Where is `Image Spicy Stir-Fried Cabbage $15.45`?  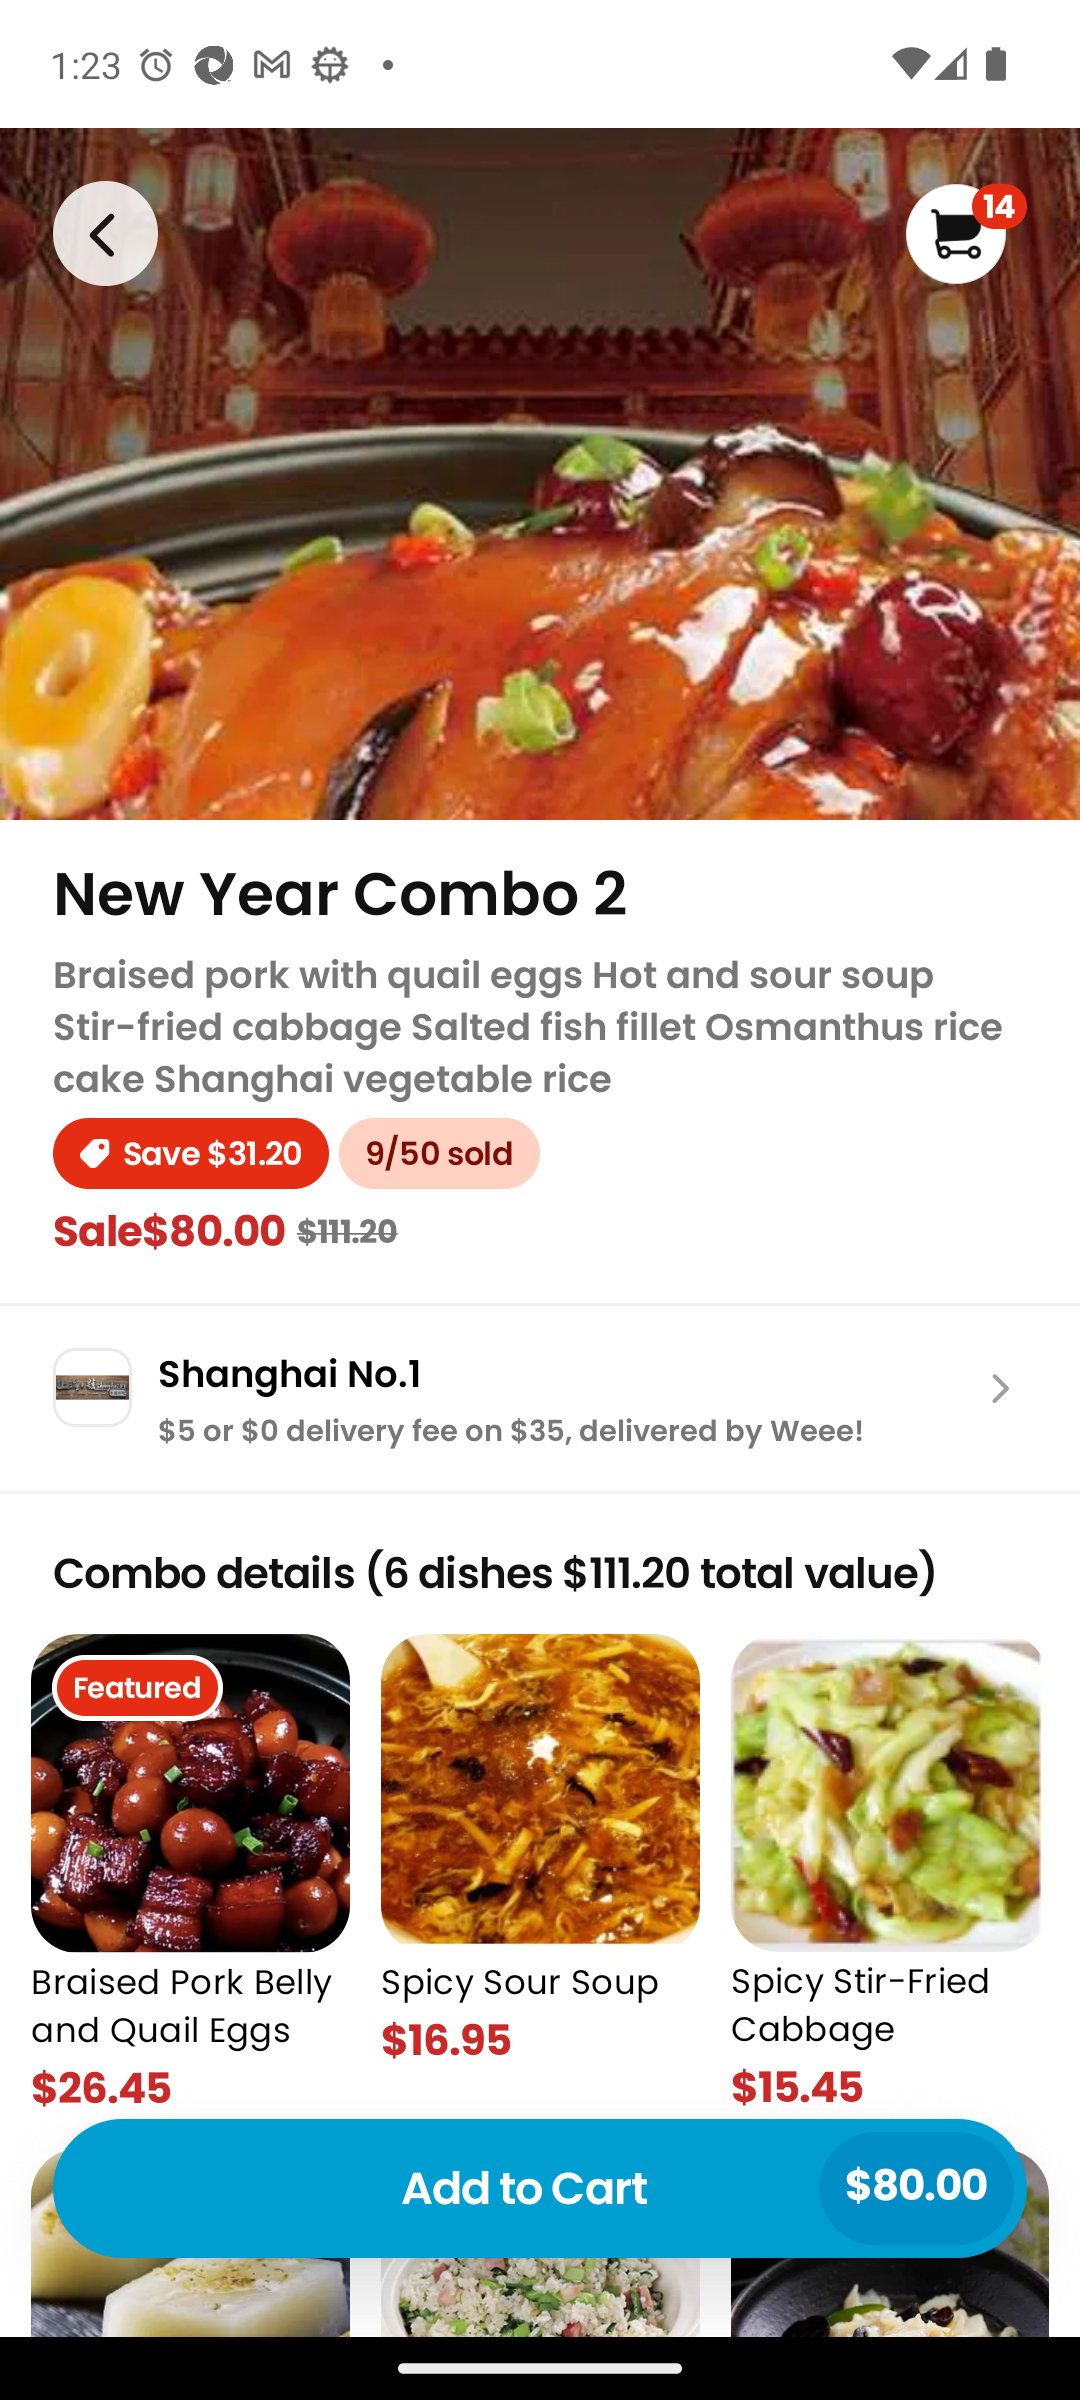
Image Spicy Stir-Fried Cabbage $15.45 is located at coordinates (890, 1875).